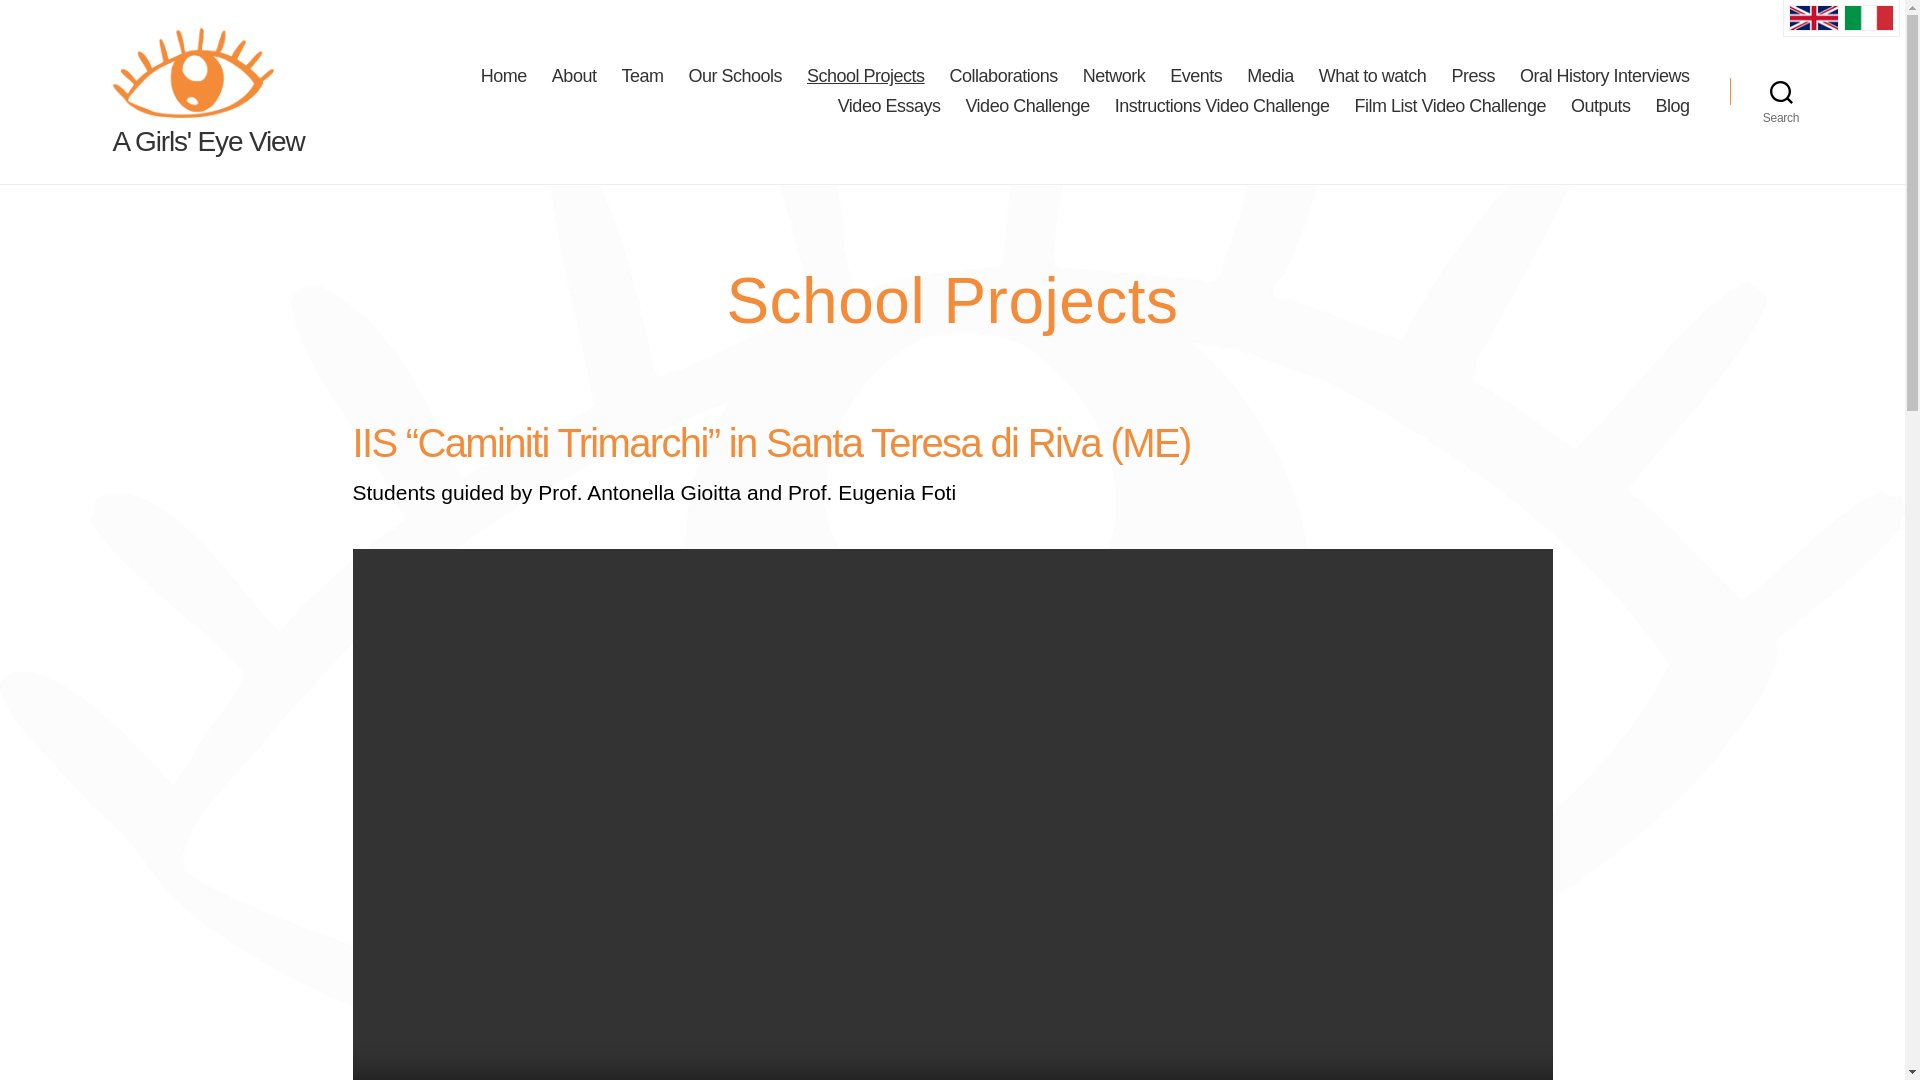 The height and width of the screenshot is (1080, 1920). Describe the element at coordinates (504, 76) in the screenshot. I see `Home` at that location.